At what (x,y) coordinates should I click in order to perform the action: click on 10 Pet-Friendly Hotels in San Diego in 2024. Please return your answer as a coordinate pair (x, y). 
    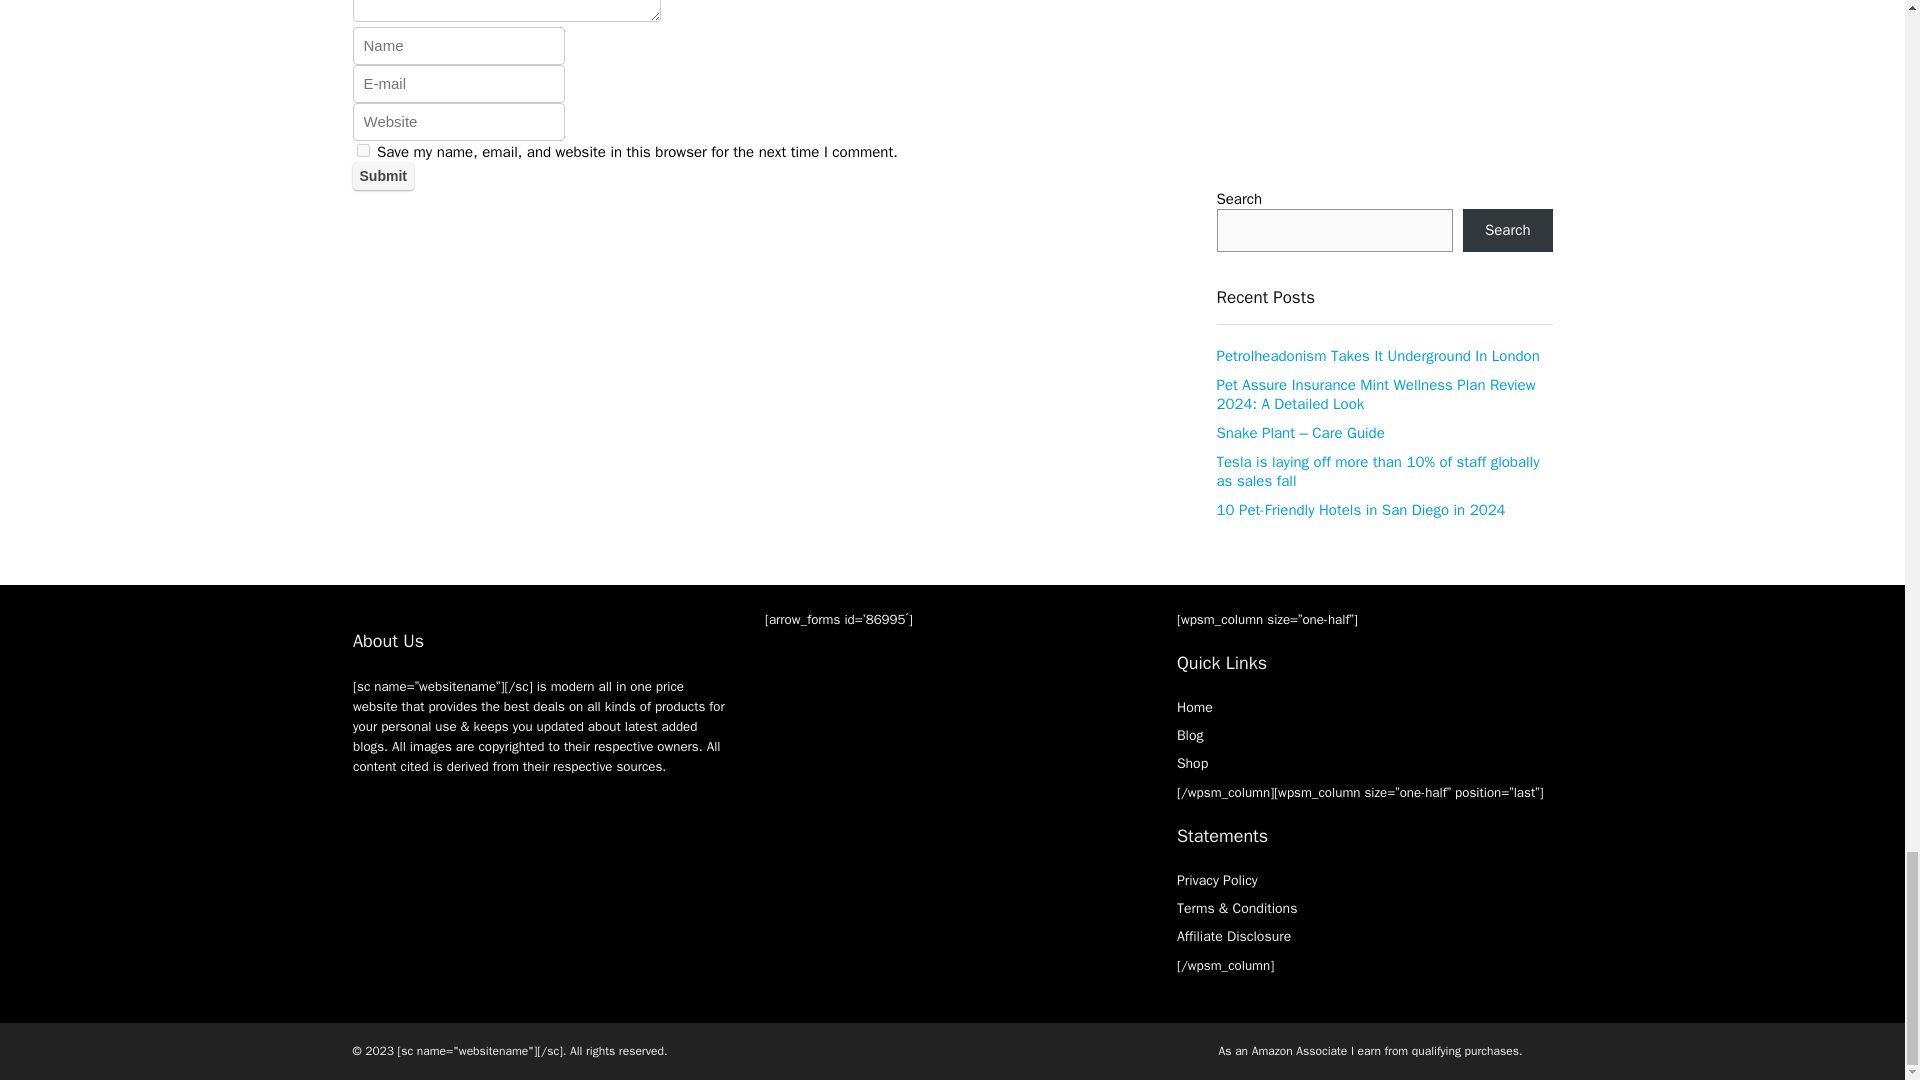
    Looking at the image, I should click on (1360, 510).